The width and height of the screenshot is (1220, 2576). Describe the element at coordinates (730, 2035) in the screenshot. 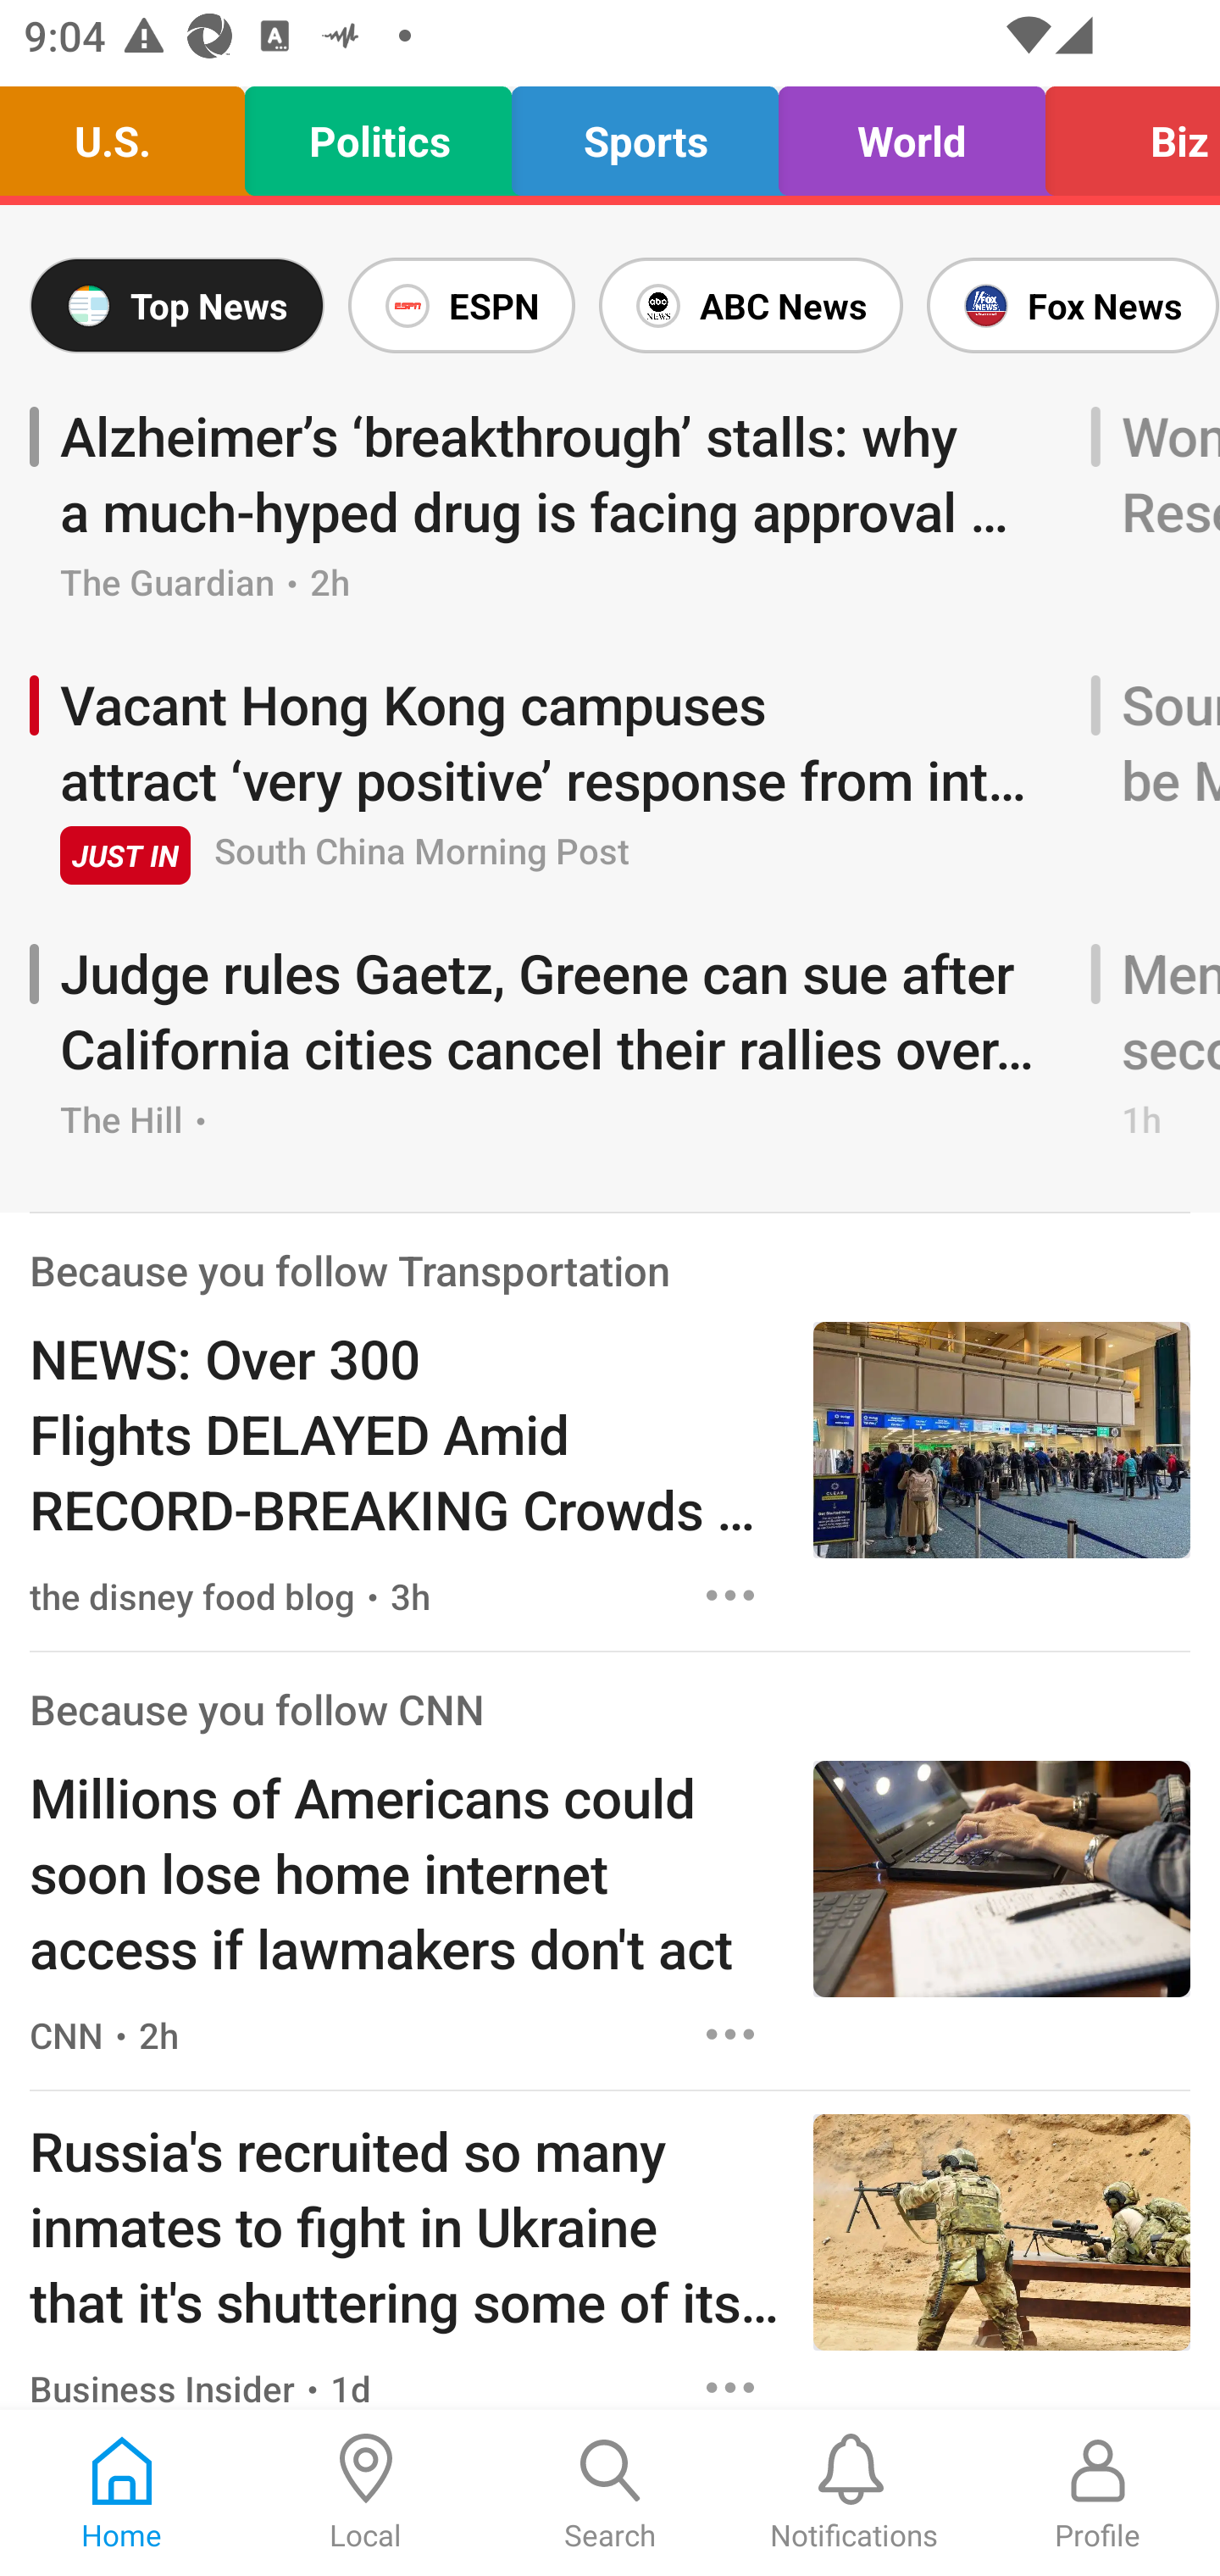

I see `Options` at that location.